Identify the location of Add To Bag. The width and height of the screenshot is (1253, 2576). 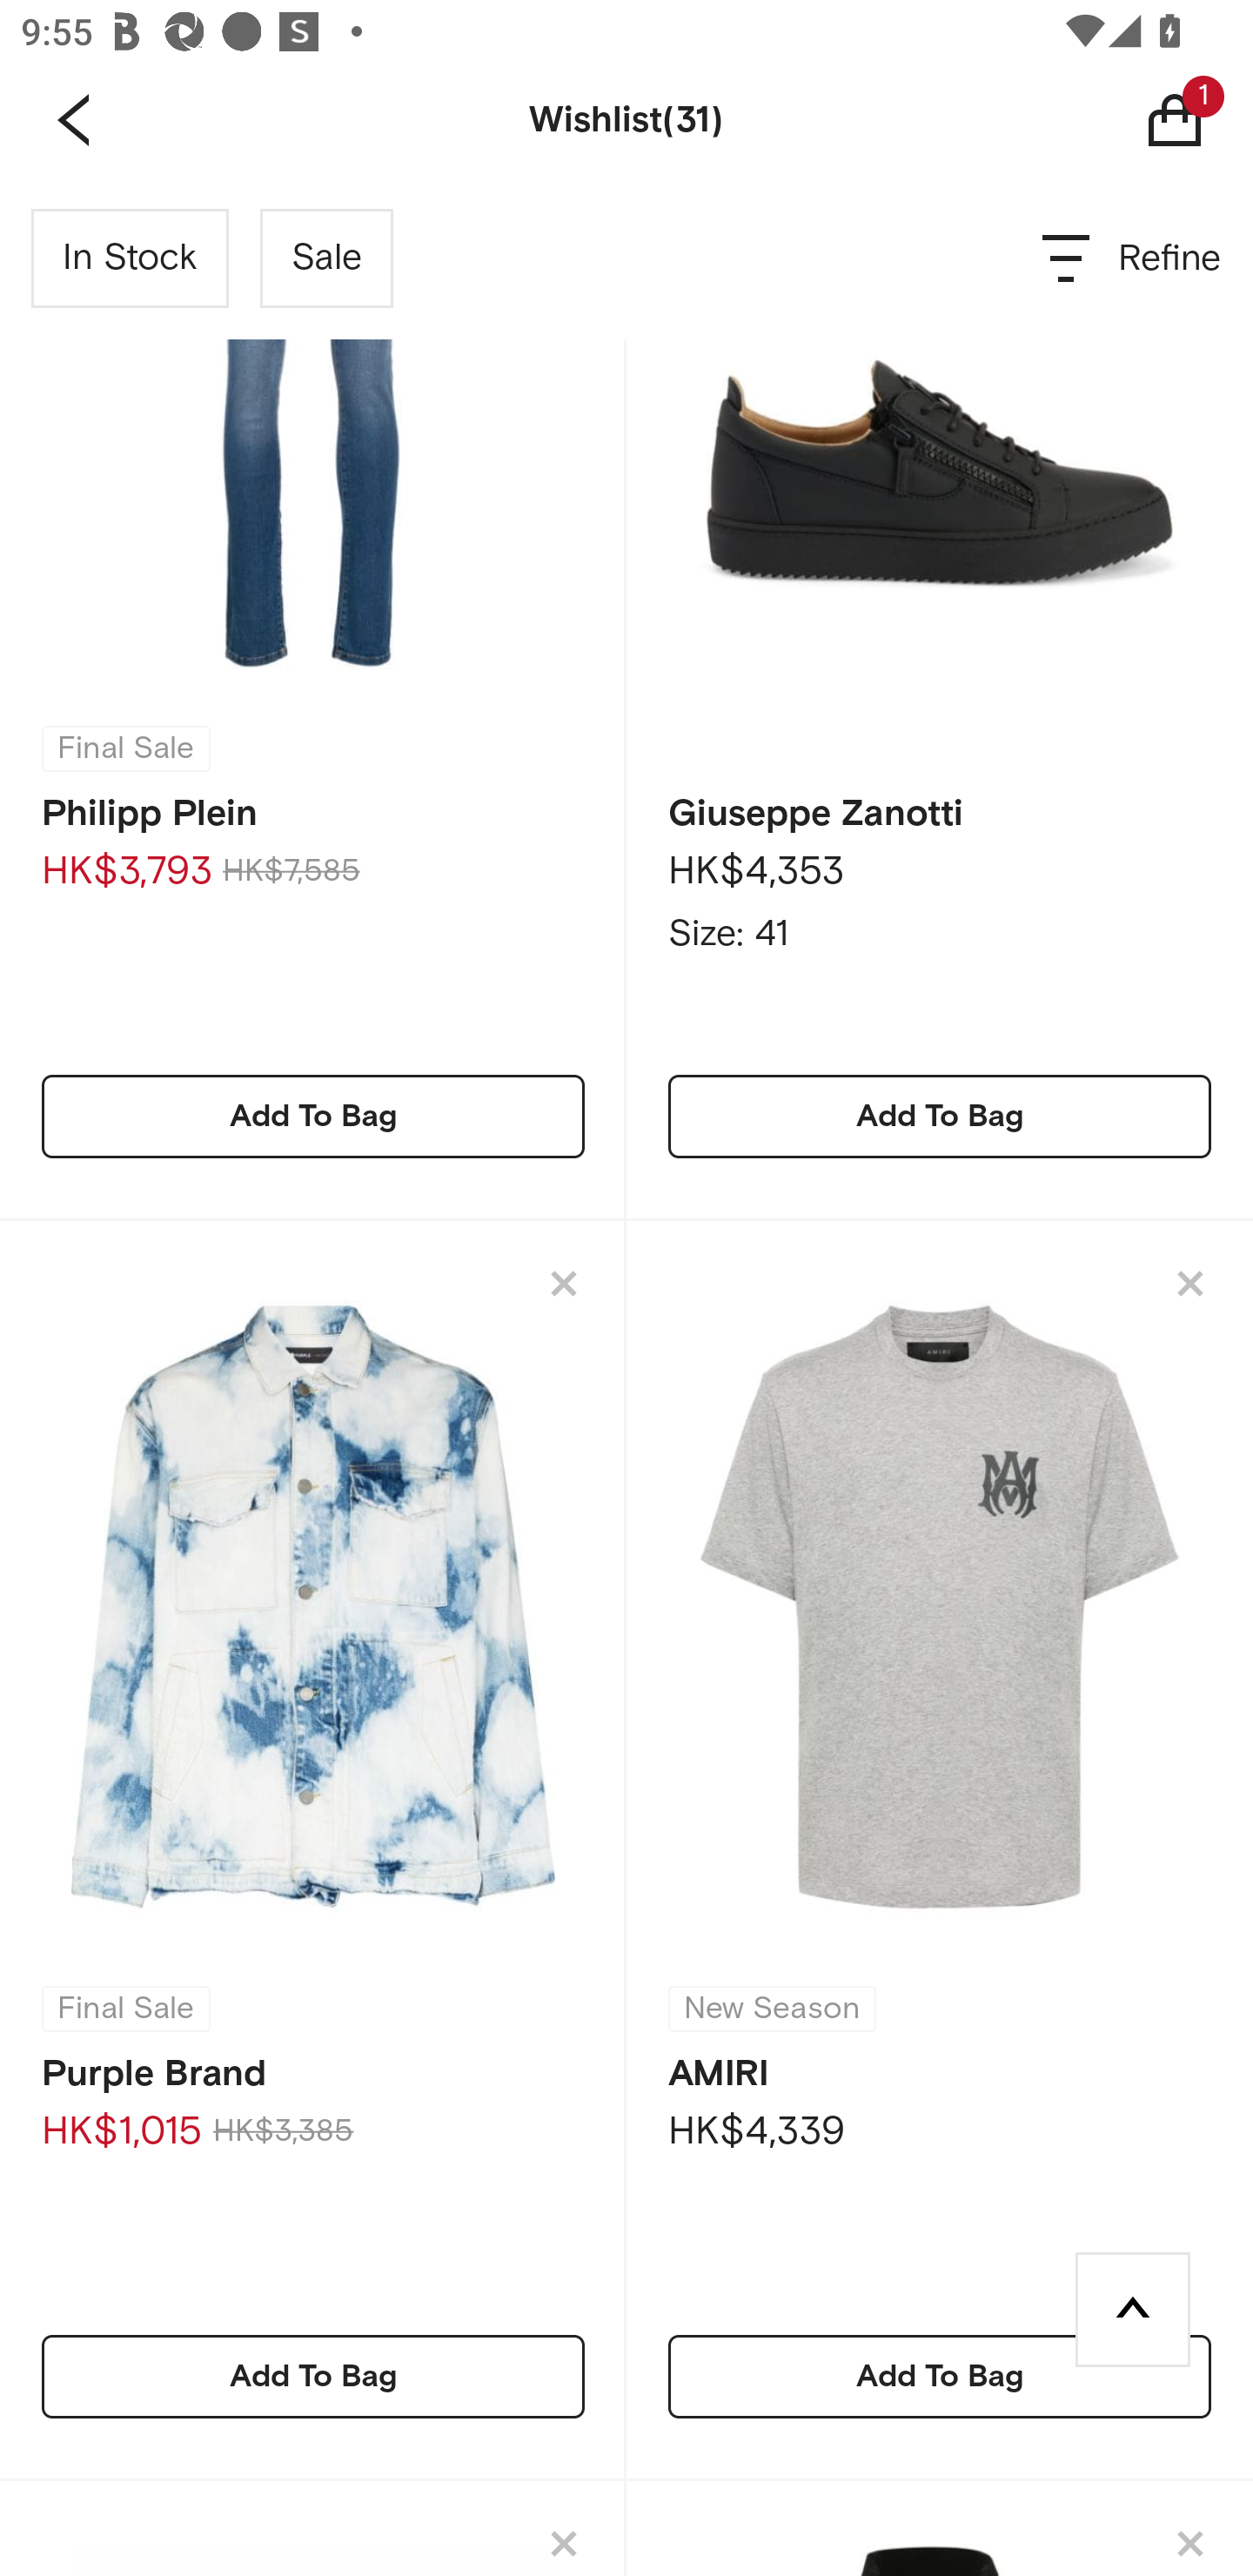
(940, 1116).